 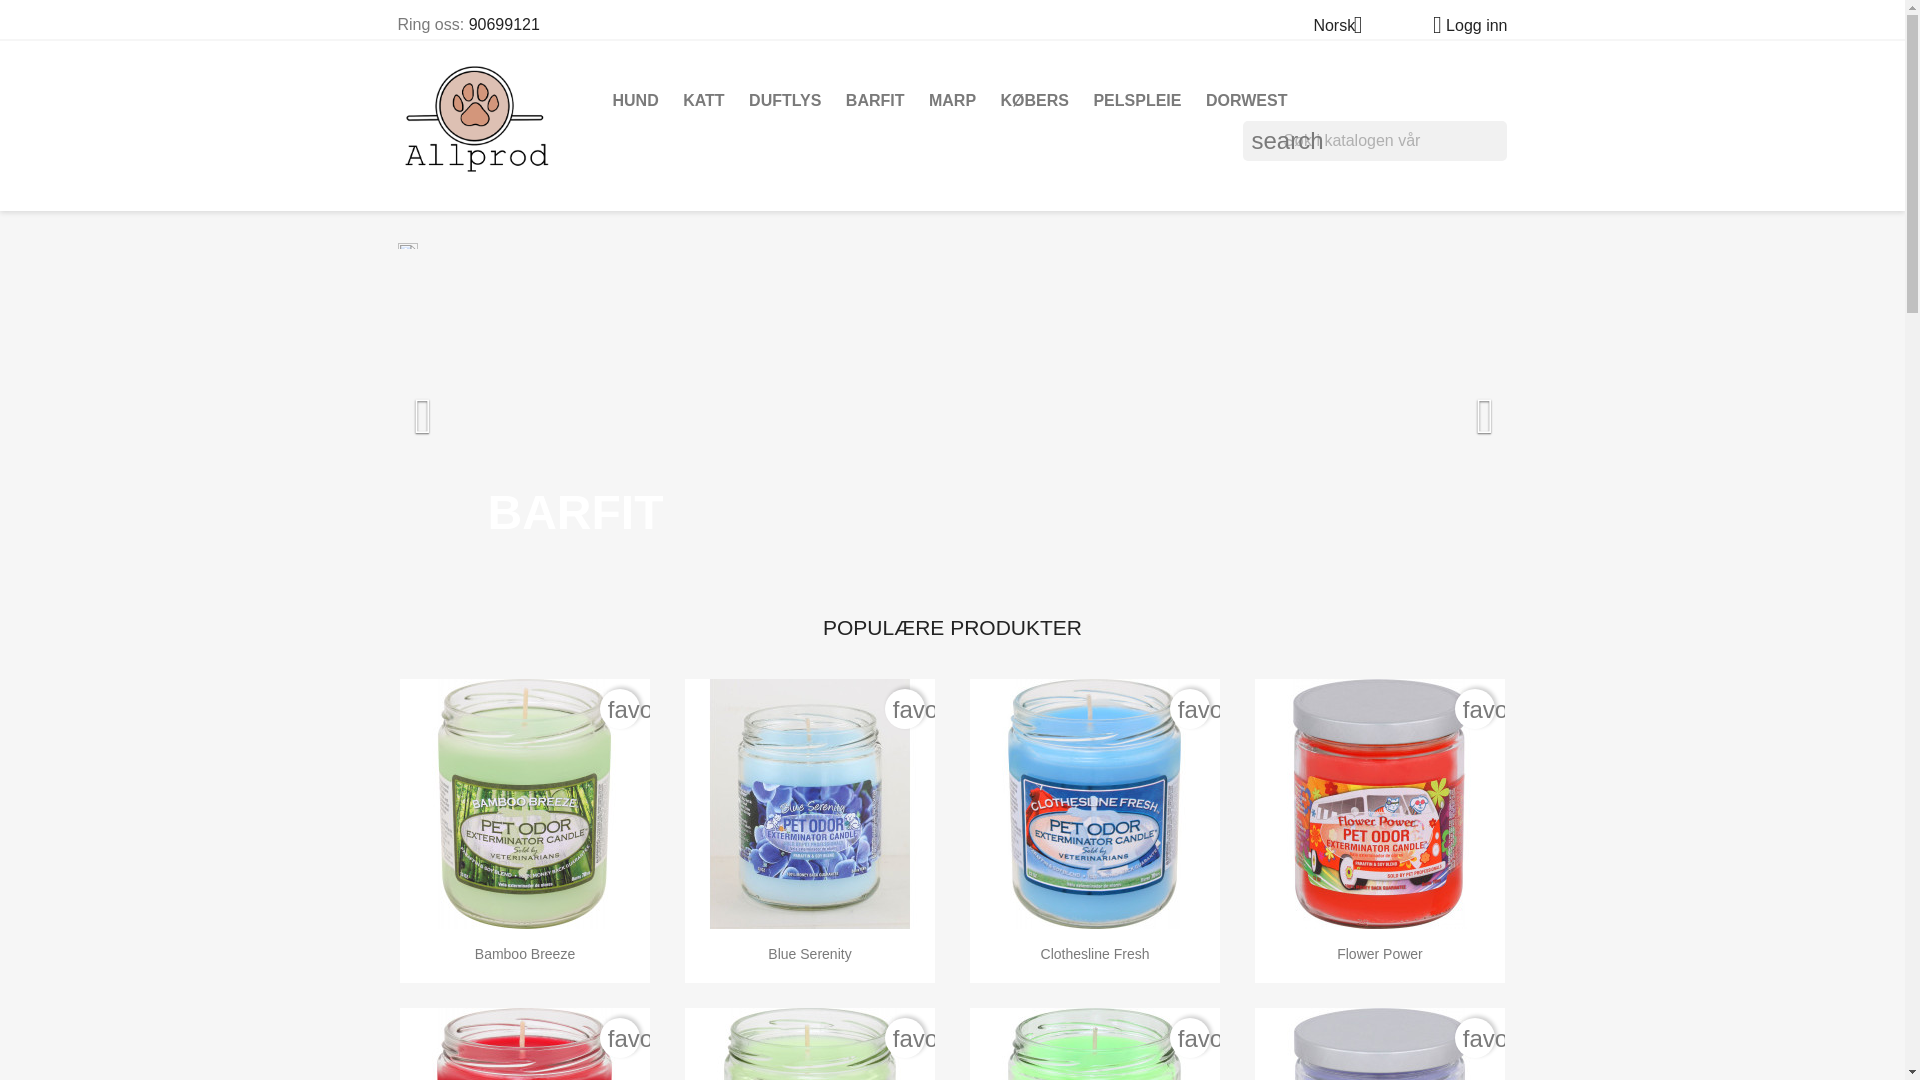 I want to click on Logg inn med din kundekonto, so click(x=1462, y=25).